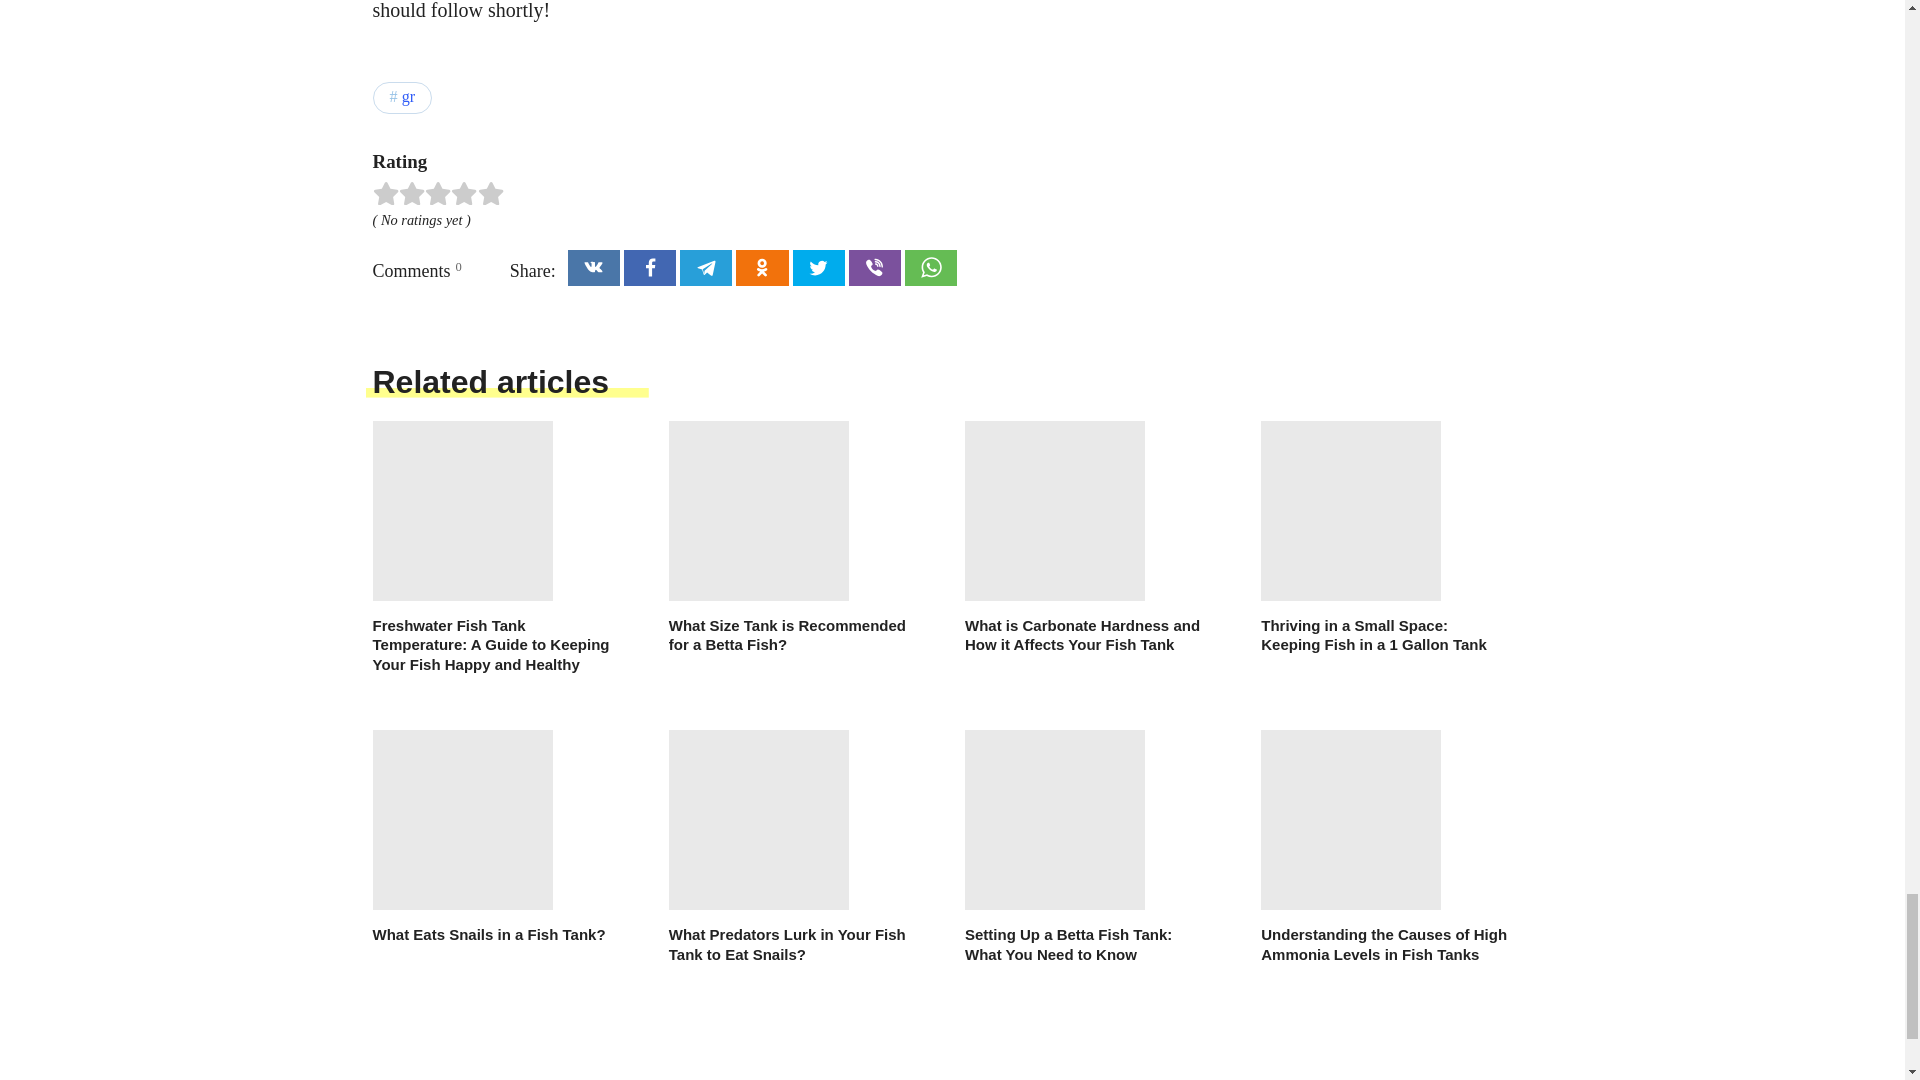 This screenshot has width=1920, height=1080. What do you see at coordinates (792, 538) in the screenshot?
I see `What Size Tank is Recommended for a Betta Fish?` at bounding box center [792, 538].